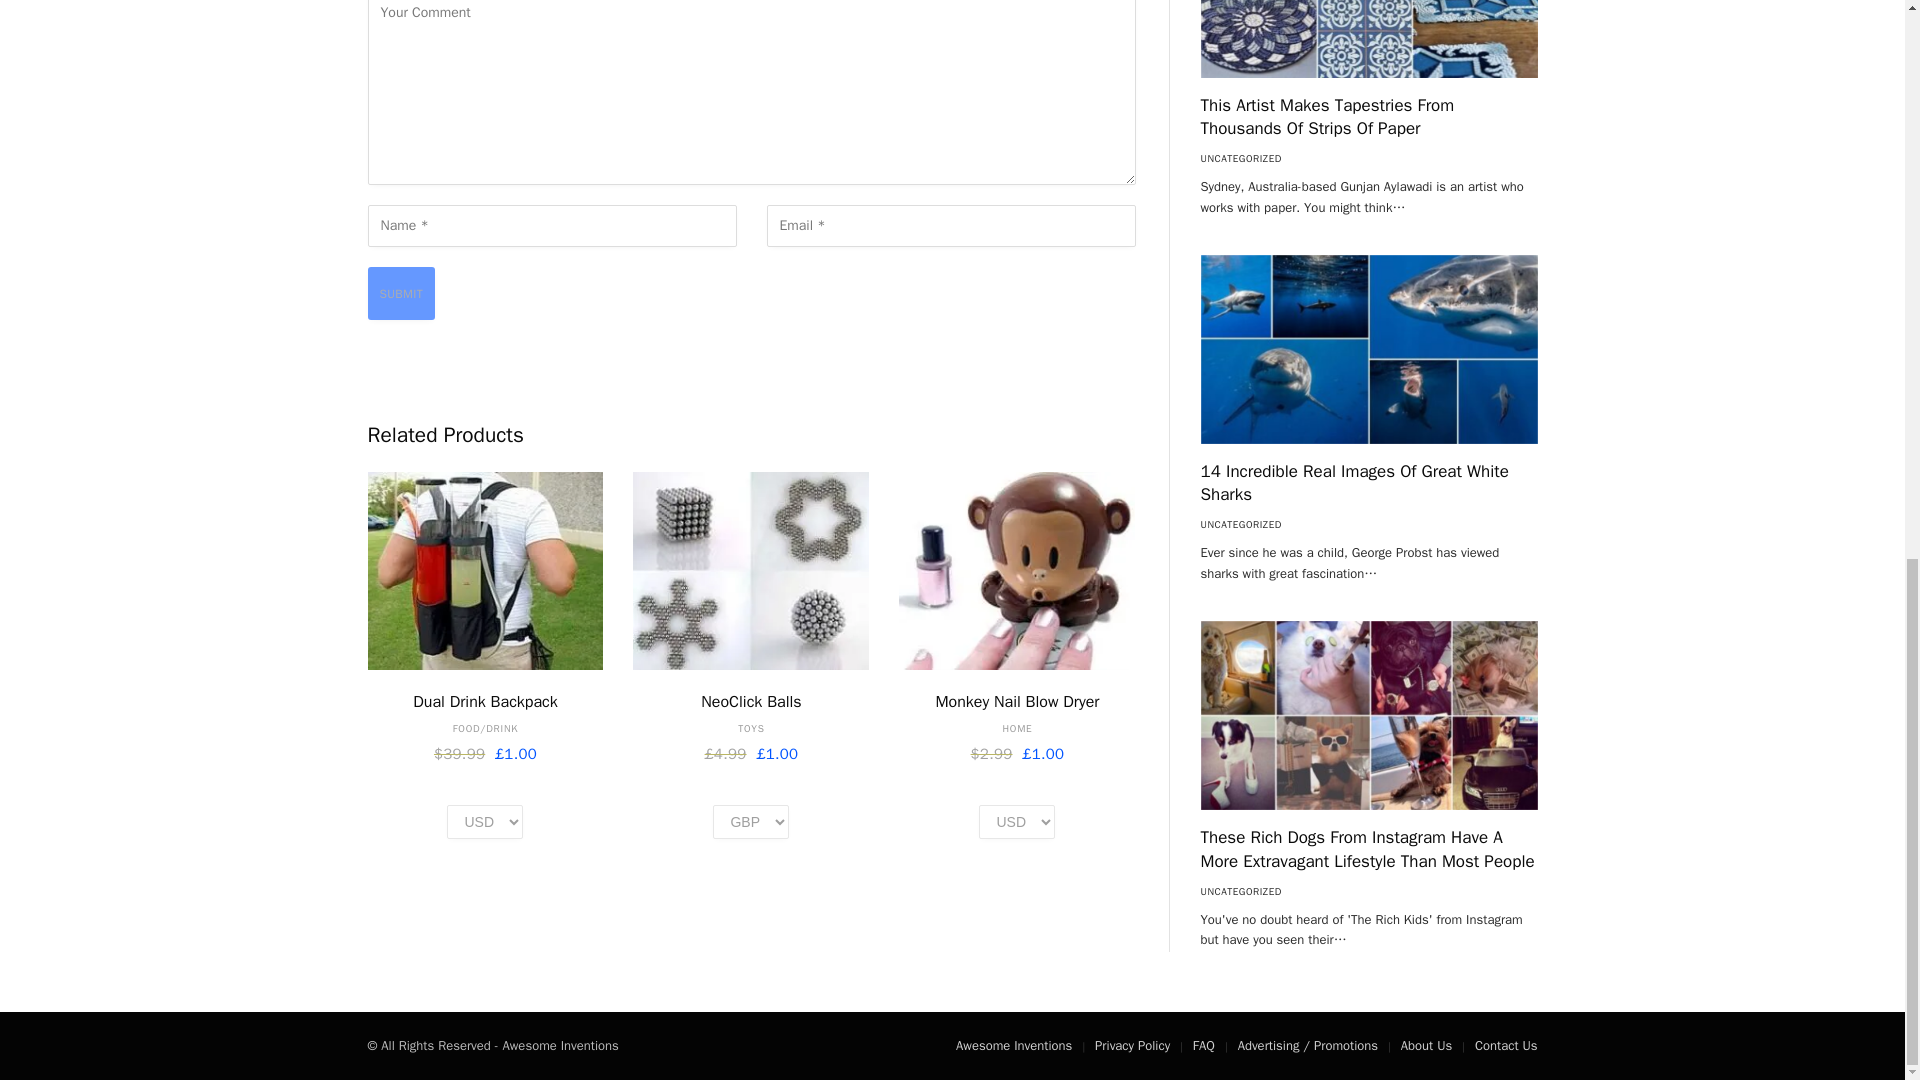 The height and width of the screenshot is (1080, 1920). I want to click on Select one, so click(484, 822).